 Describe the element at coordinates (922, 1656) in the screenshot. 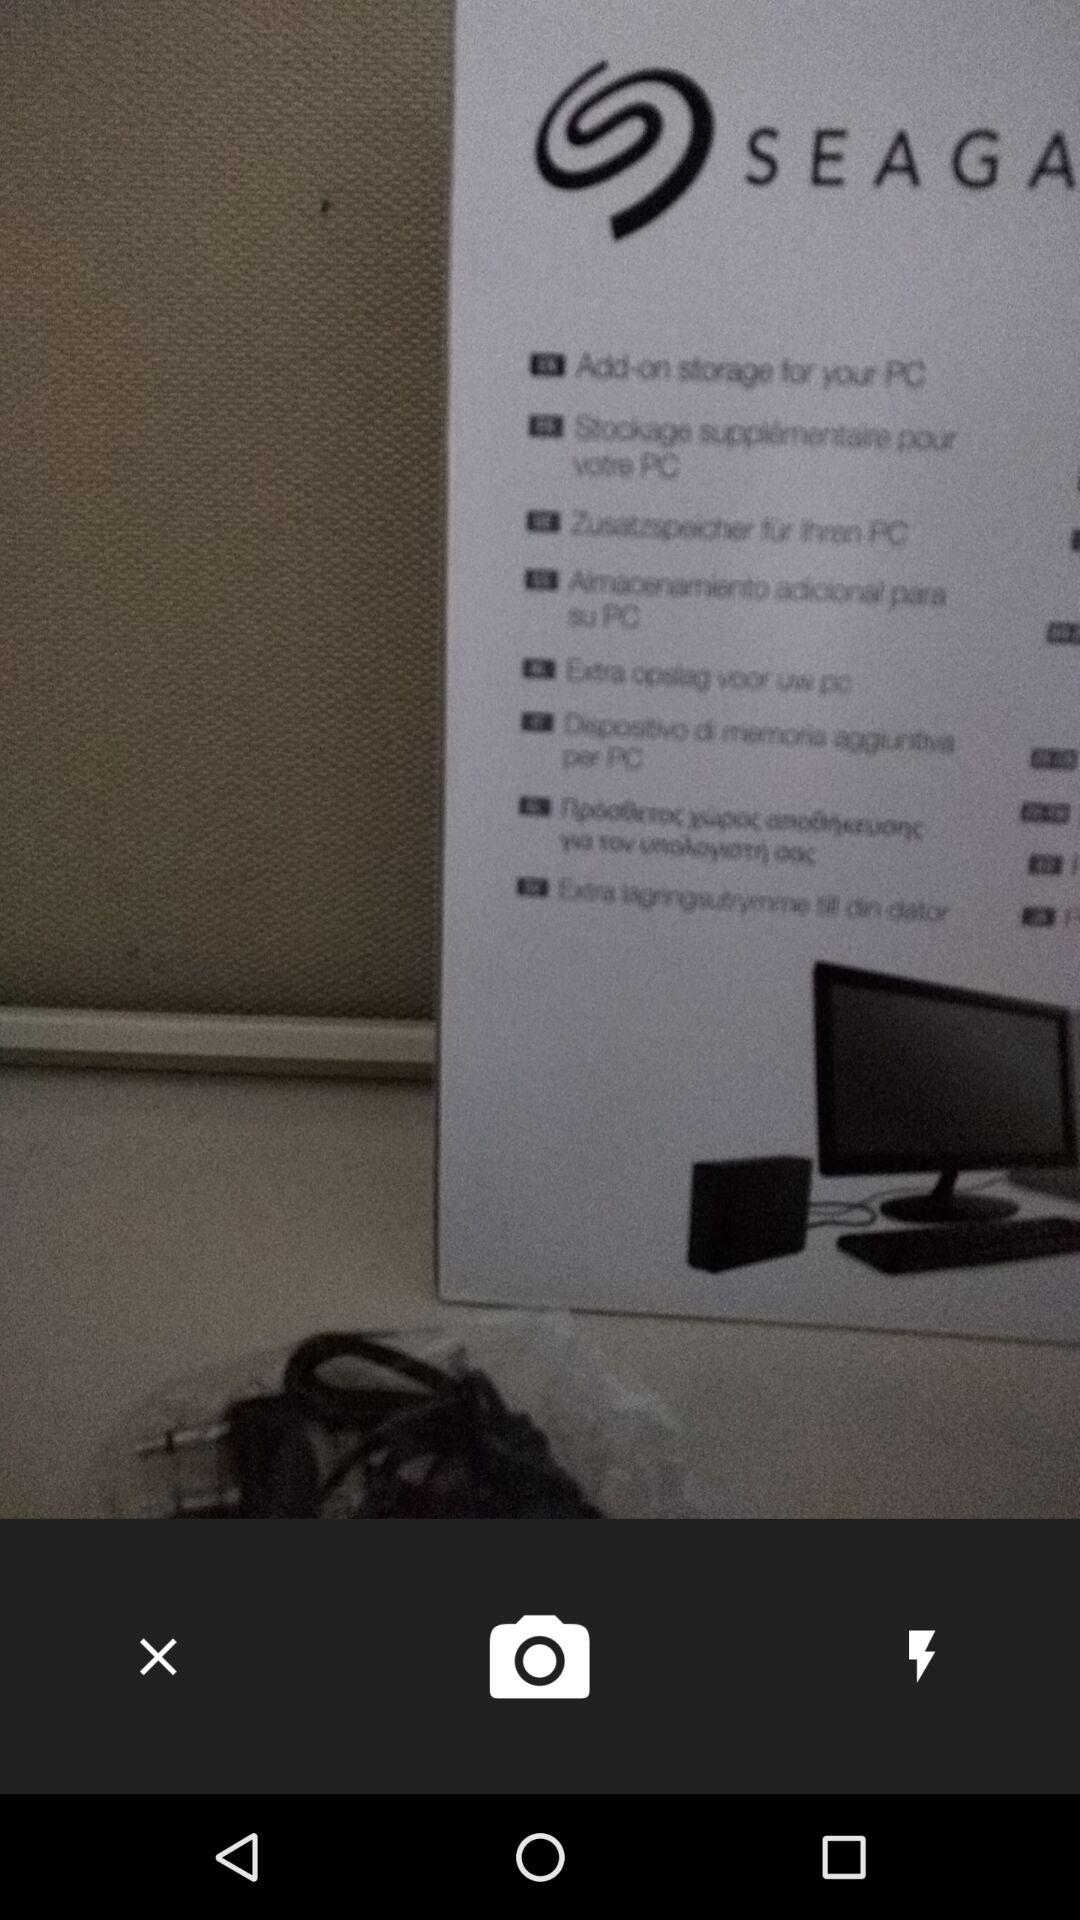

I see `open item at the bottom right corner` at that location.